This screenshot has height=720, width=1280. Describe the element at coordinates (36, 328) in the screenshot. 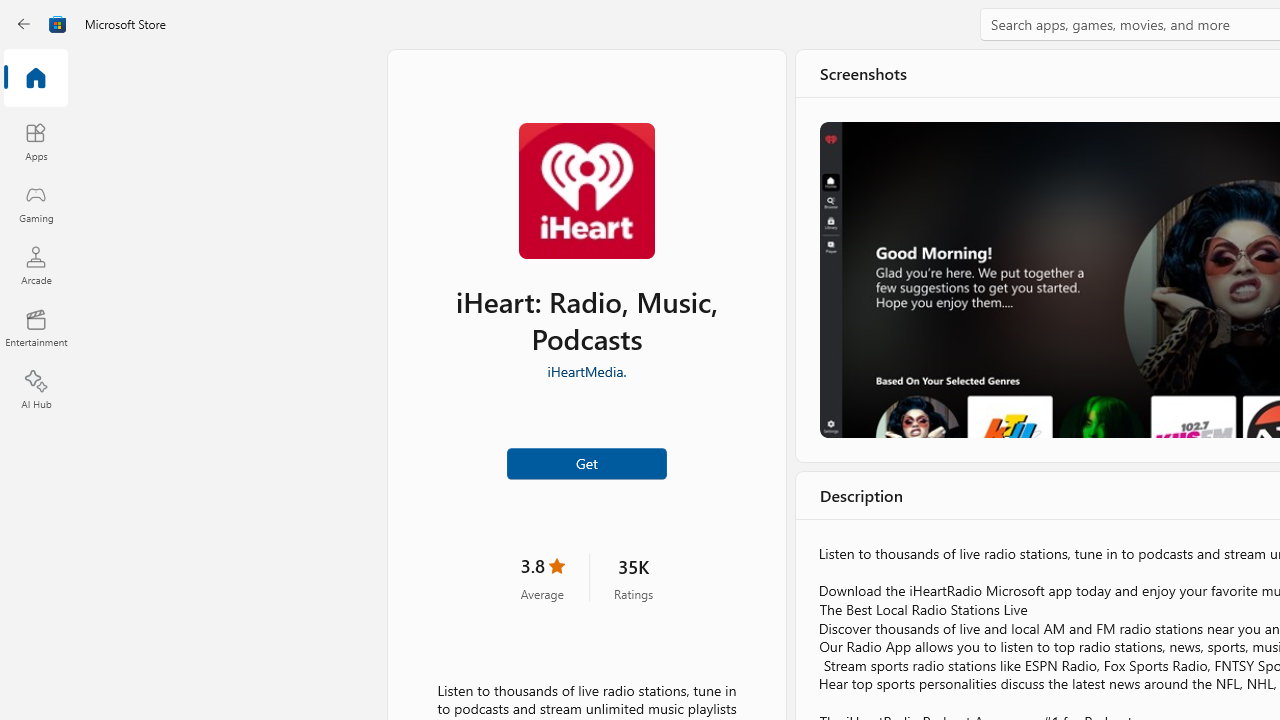

I see `Entertainment` at that location.